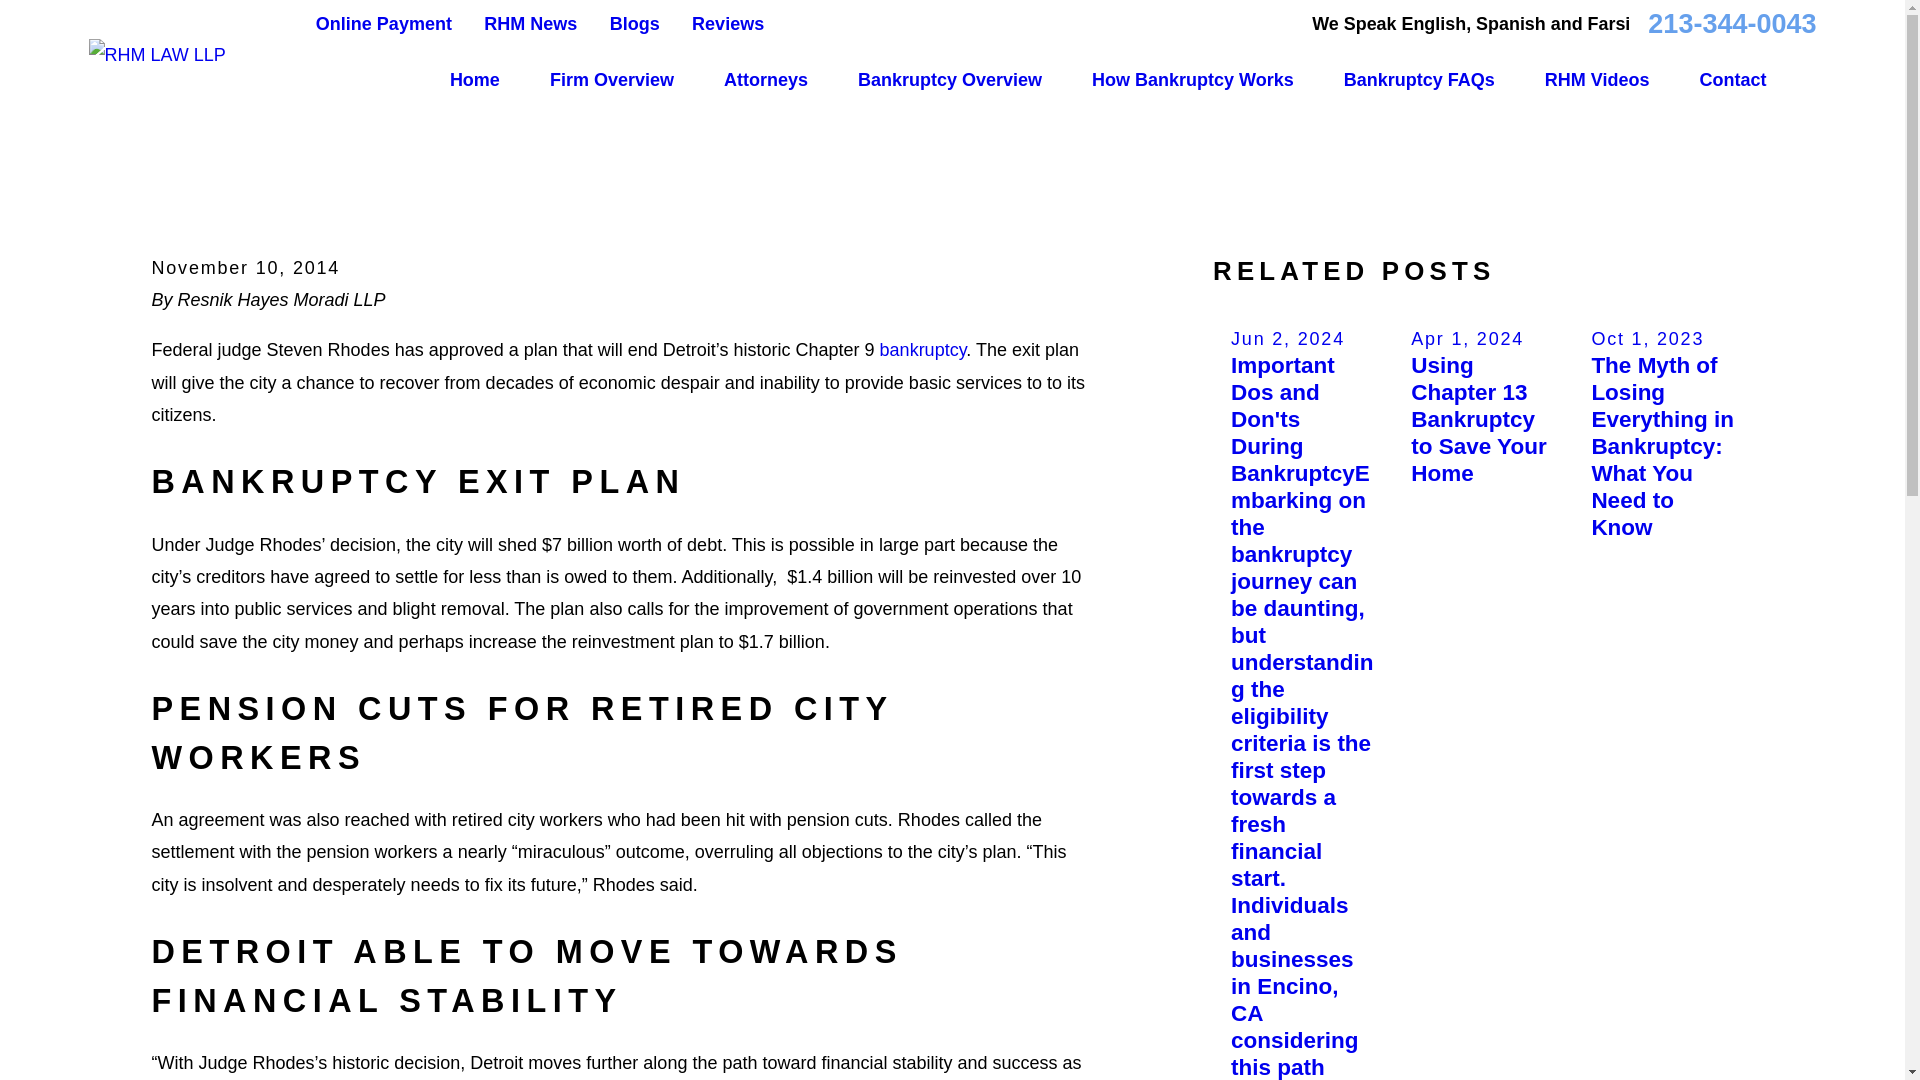 The image size is (1920, 1080). What do you see at coordinates (530, 24) in the screenshot?
I see `RHM News` at bounding box center [530, 24].